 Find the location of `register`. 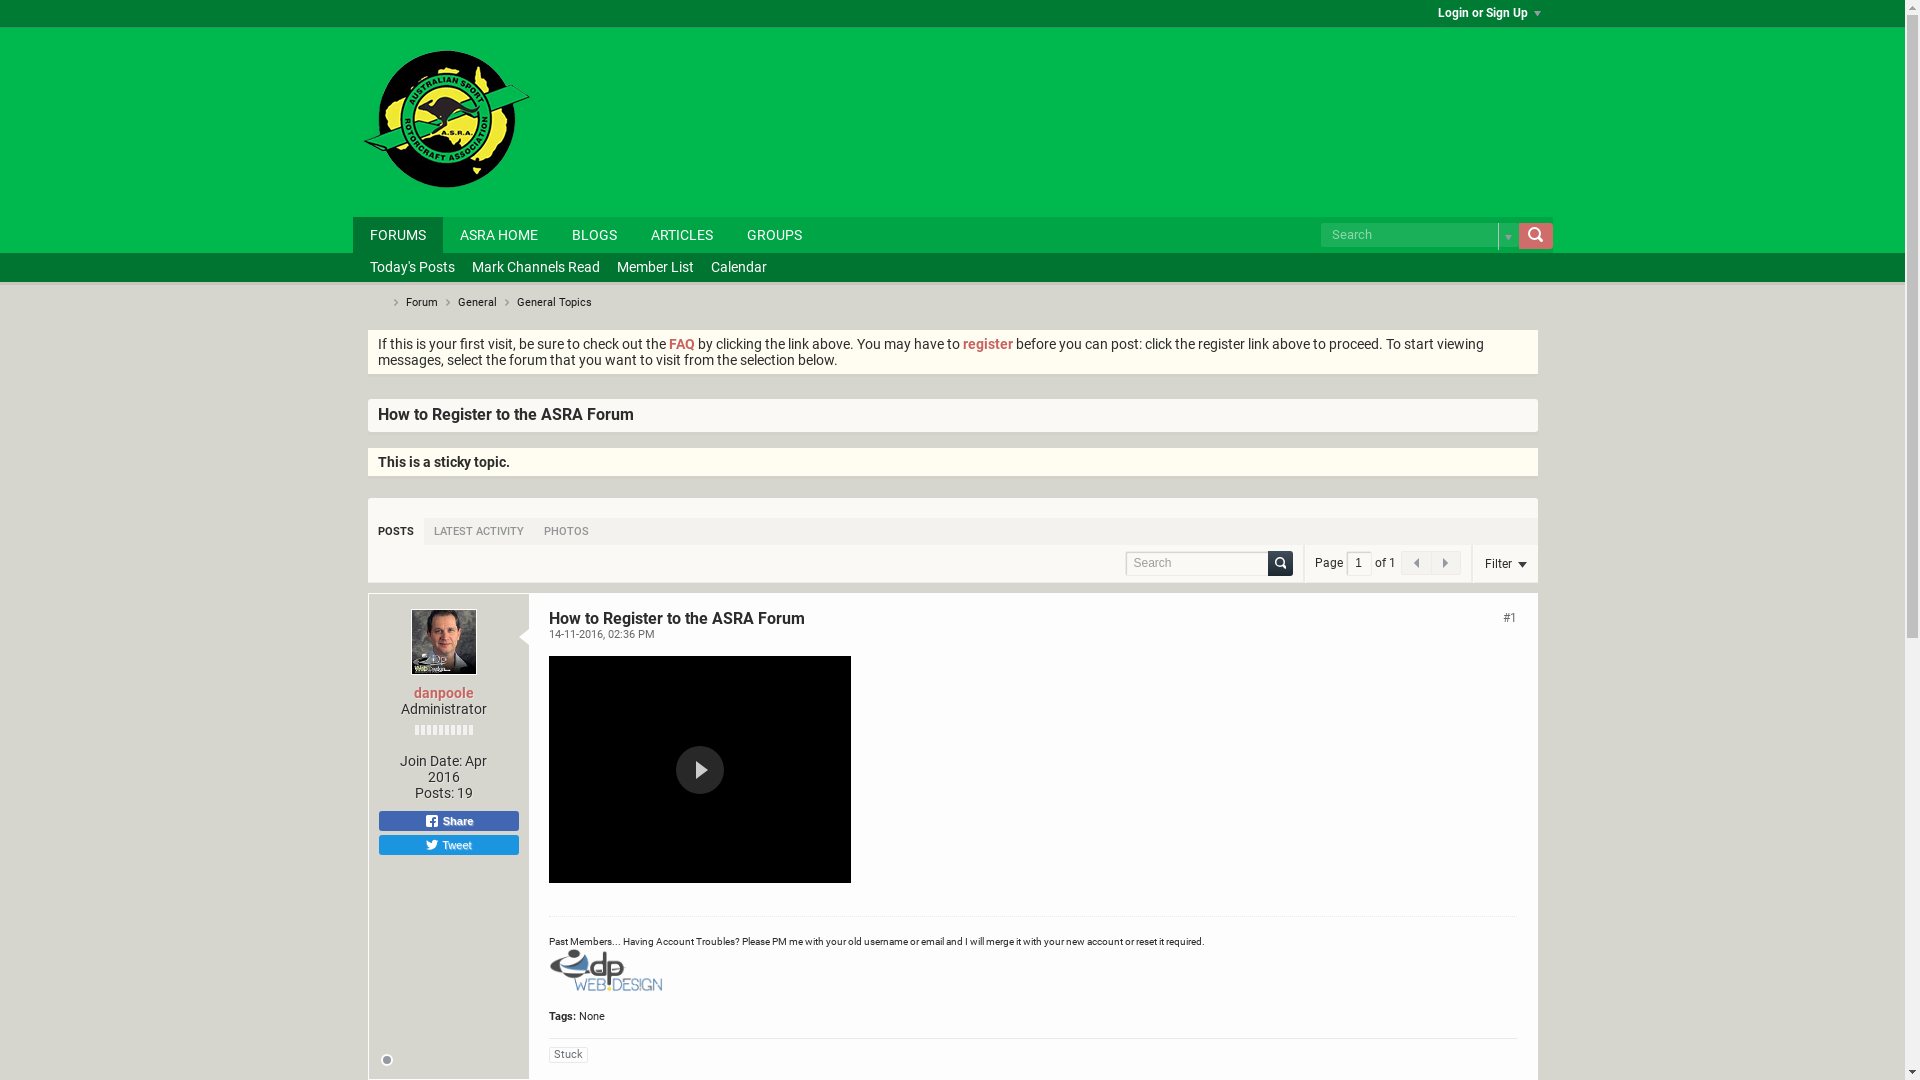

register is located at coordinates (987, 344).